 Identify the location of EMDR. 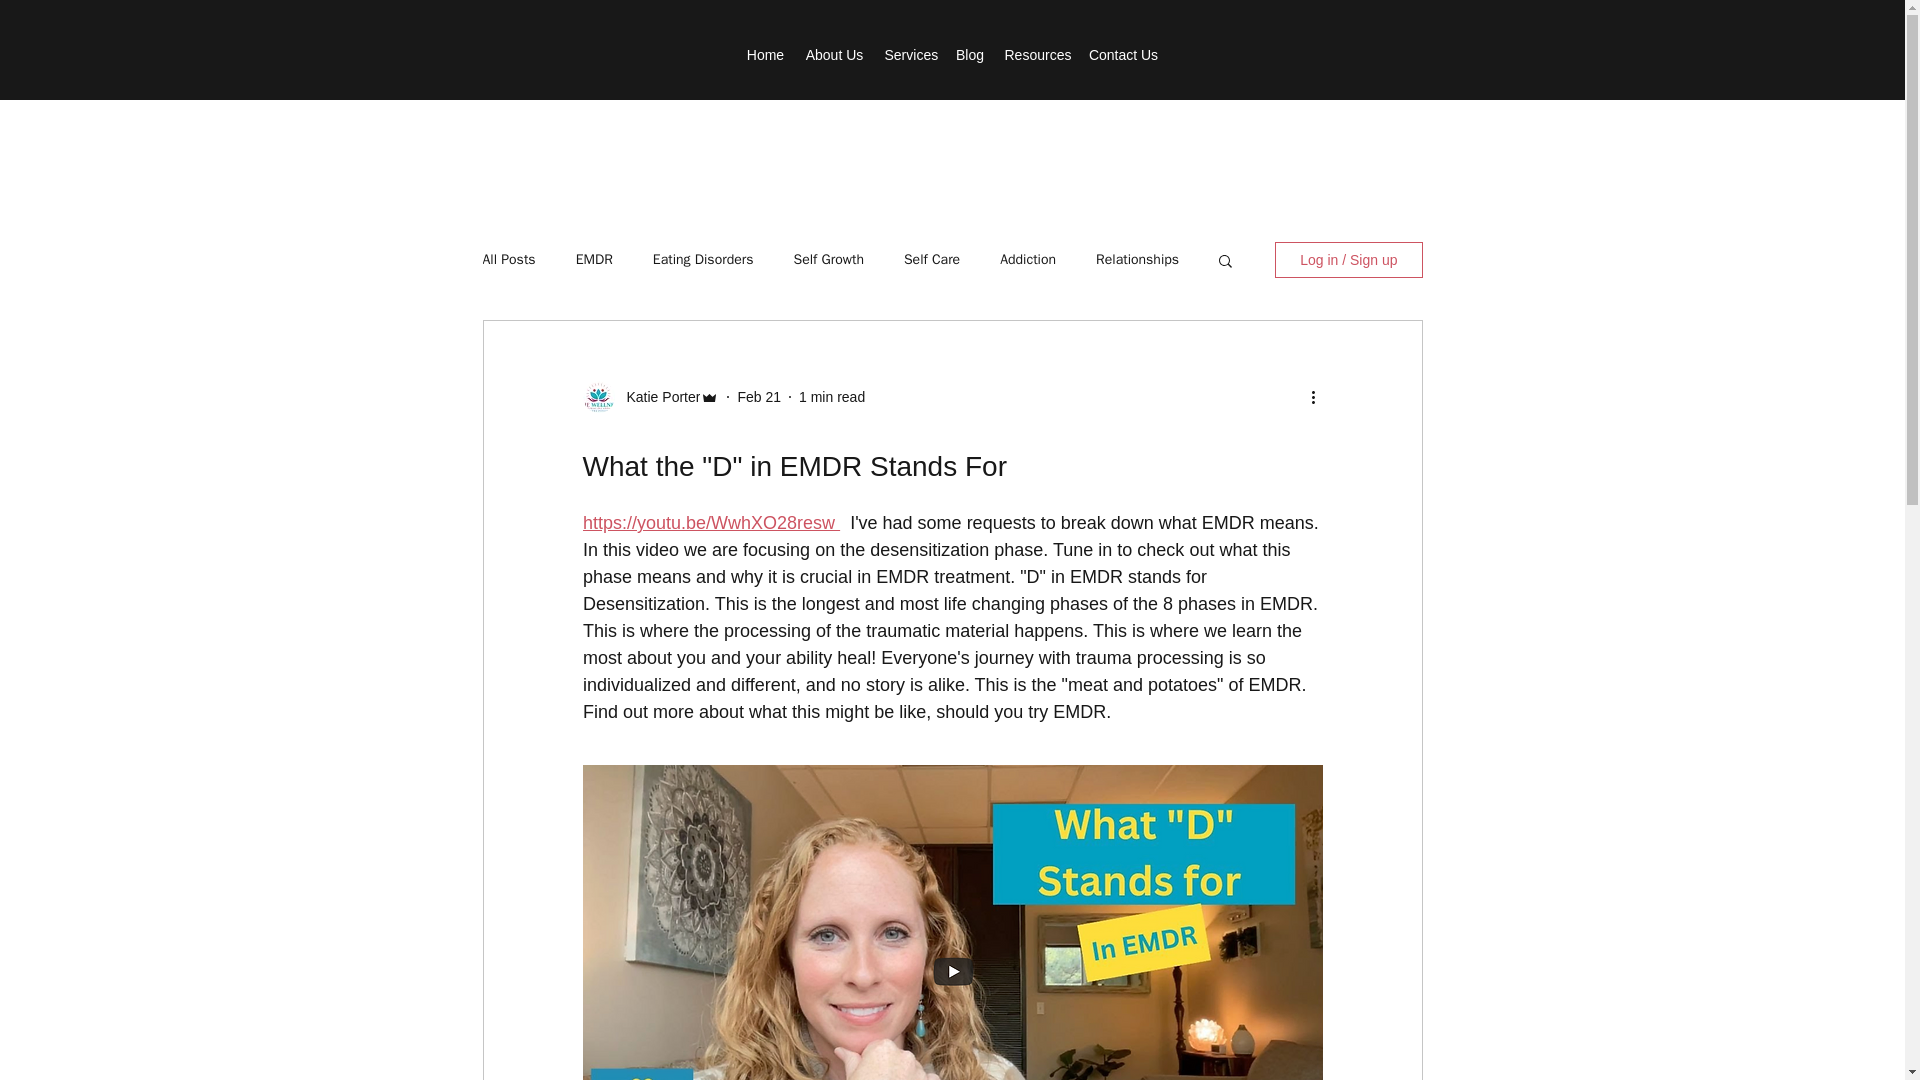
(594, 259).